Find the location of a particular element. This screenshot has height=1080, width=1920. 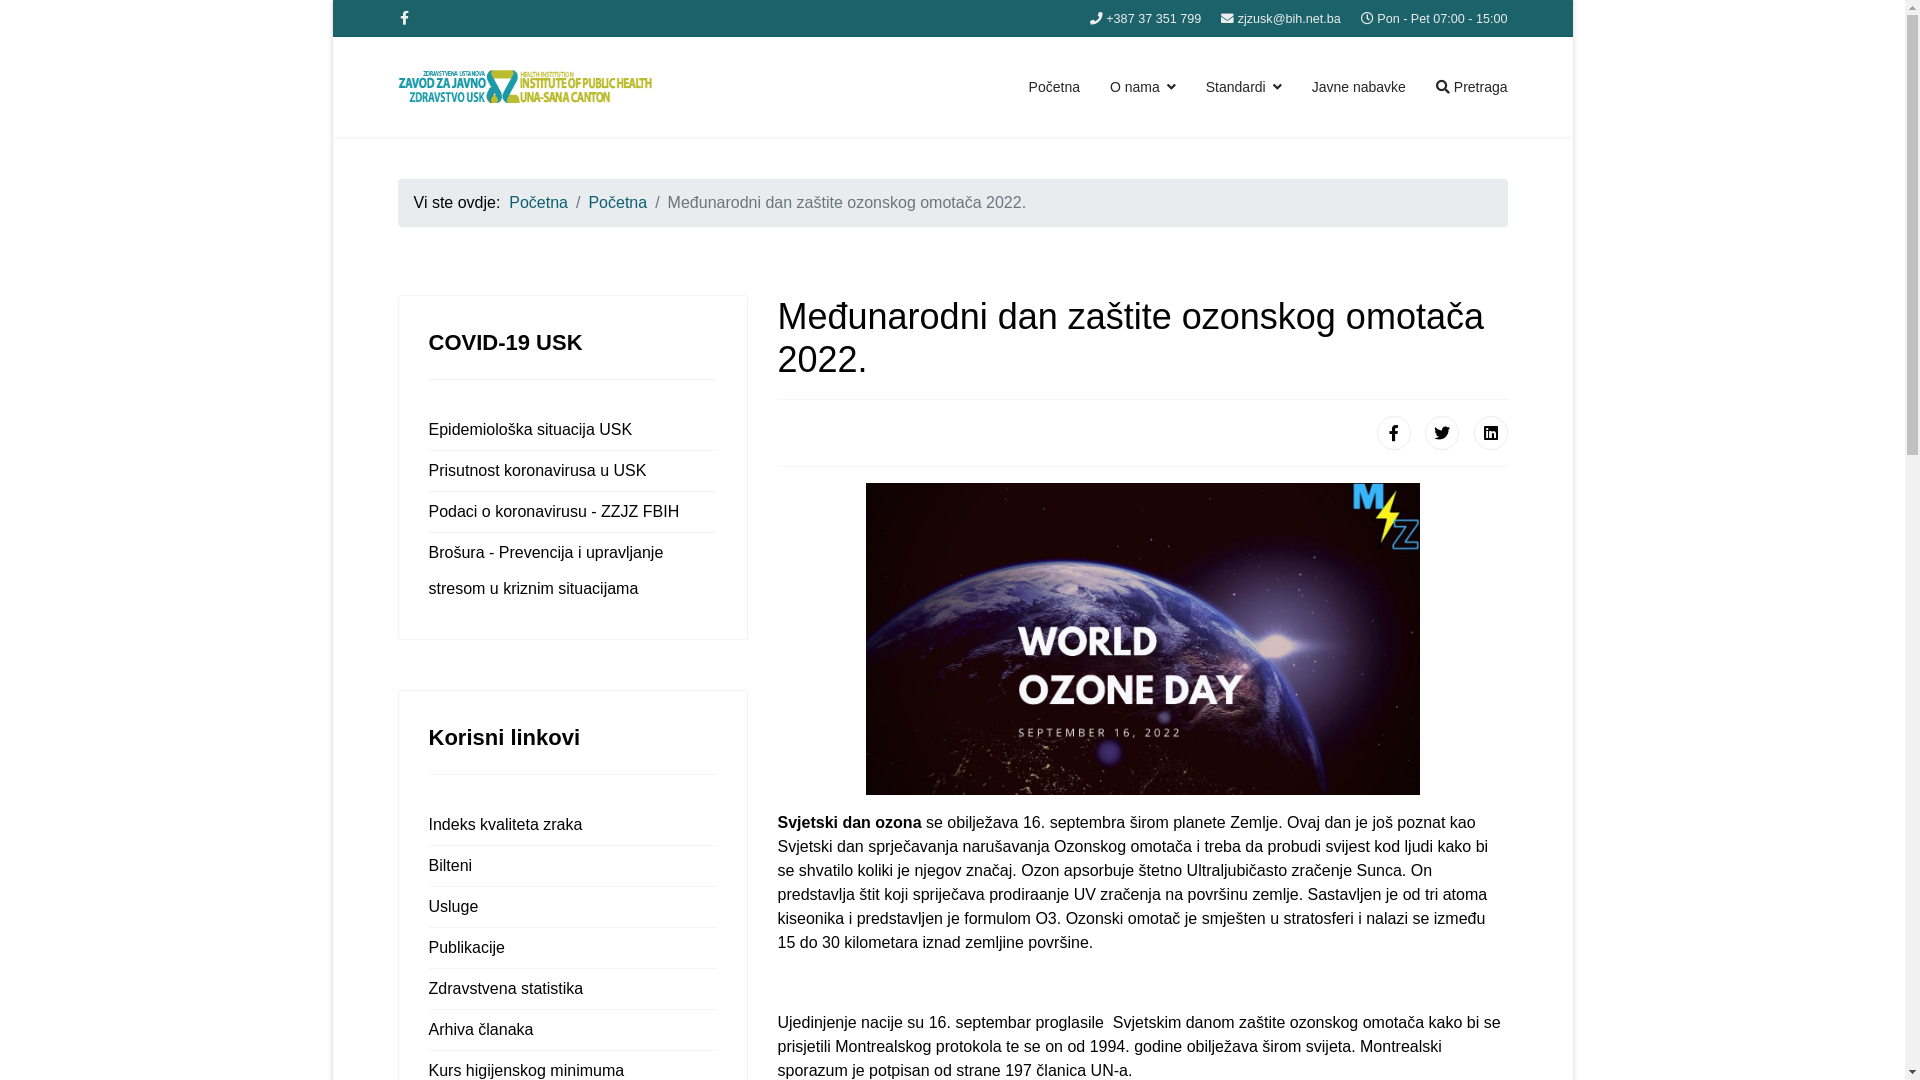

Usluge is located at coordinates (572, 907).